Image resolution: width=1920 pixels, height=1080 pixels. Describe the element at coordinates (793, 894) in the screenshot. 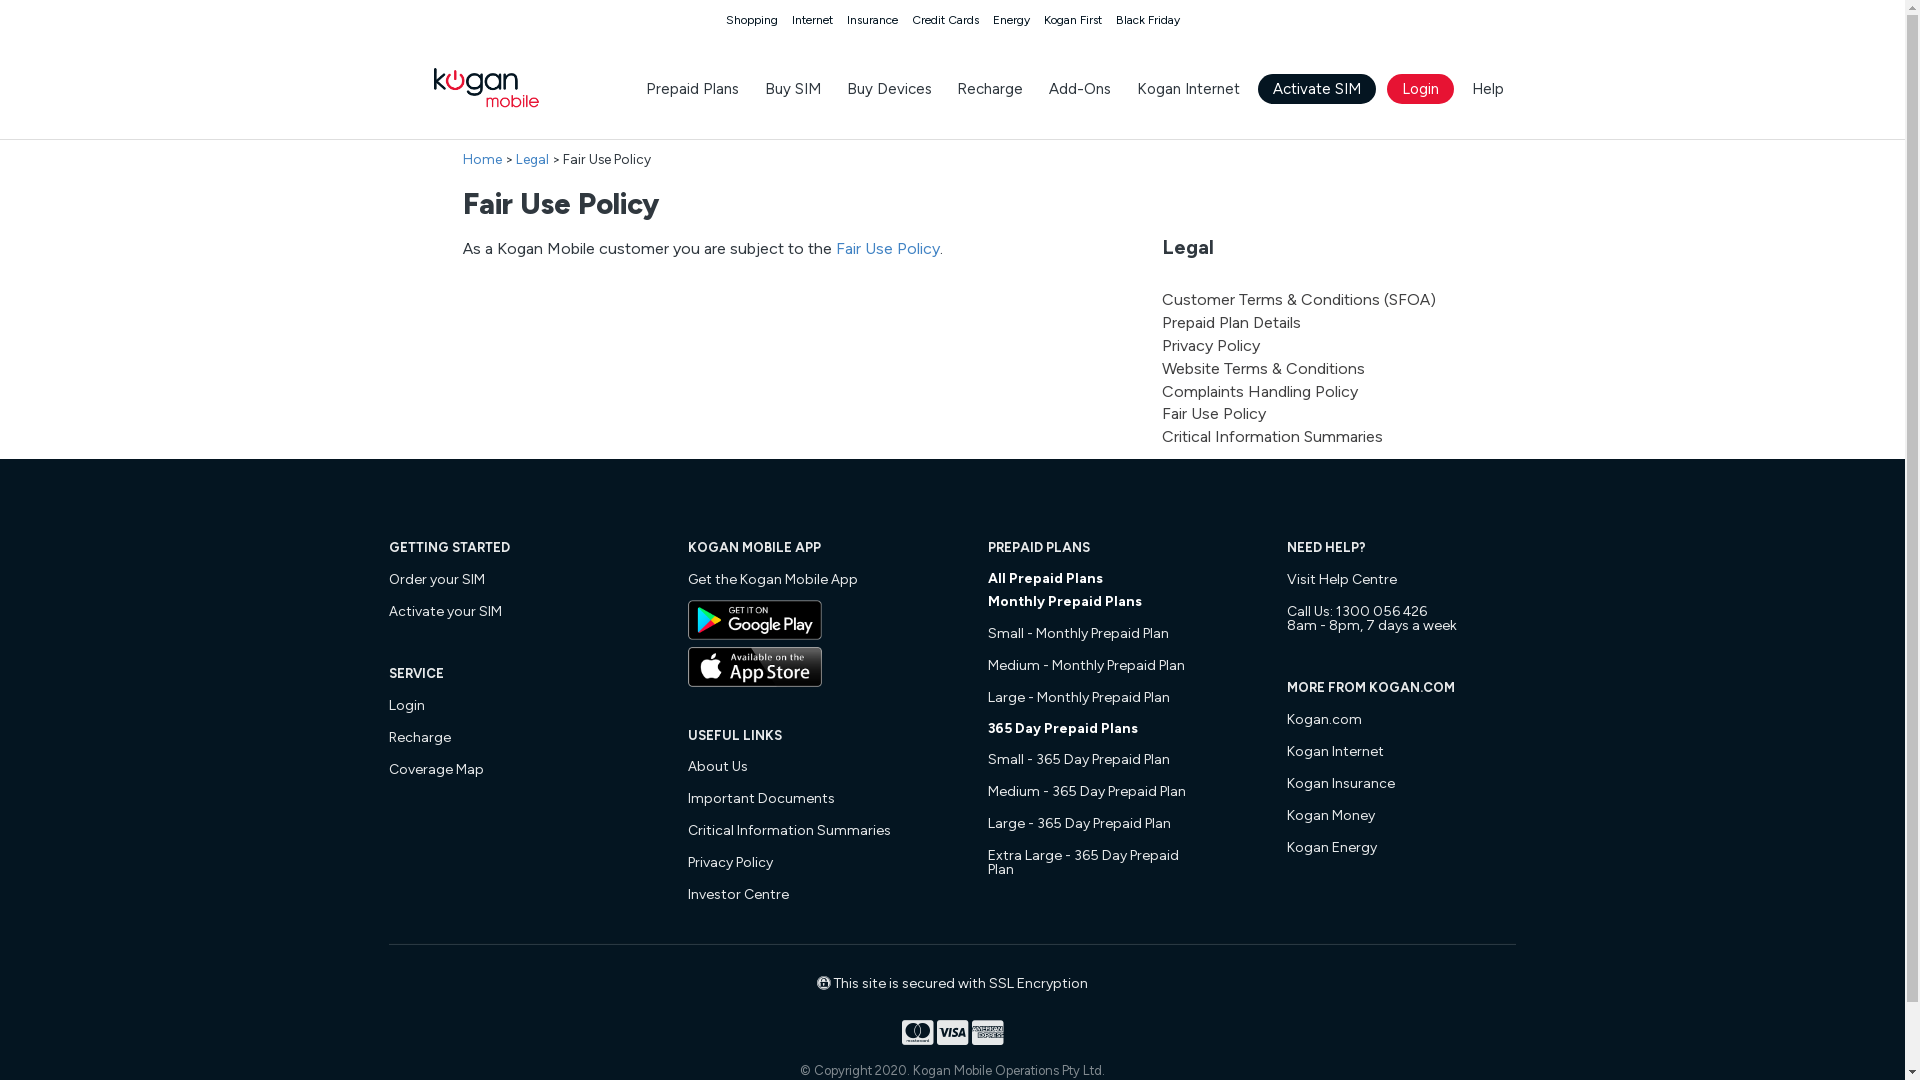

I see `Investor Centre` at that location.